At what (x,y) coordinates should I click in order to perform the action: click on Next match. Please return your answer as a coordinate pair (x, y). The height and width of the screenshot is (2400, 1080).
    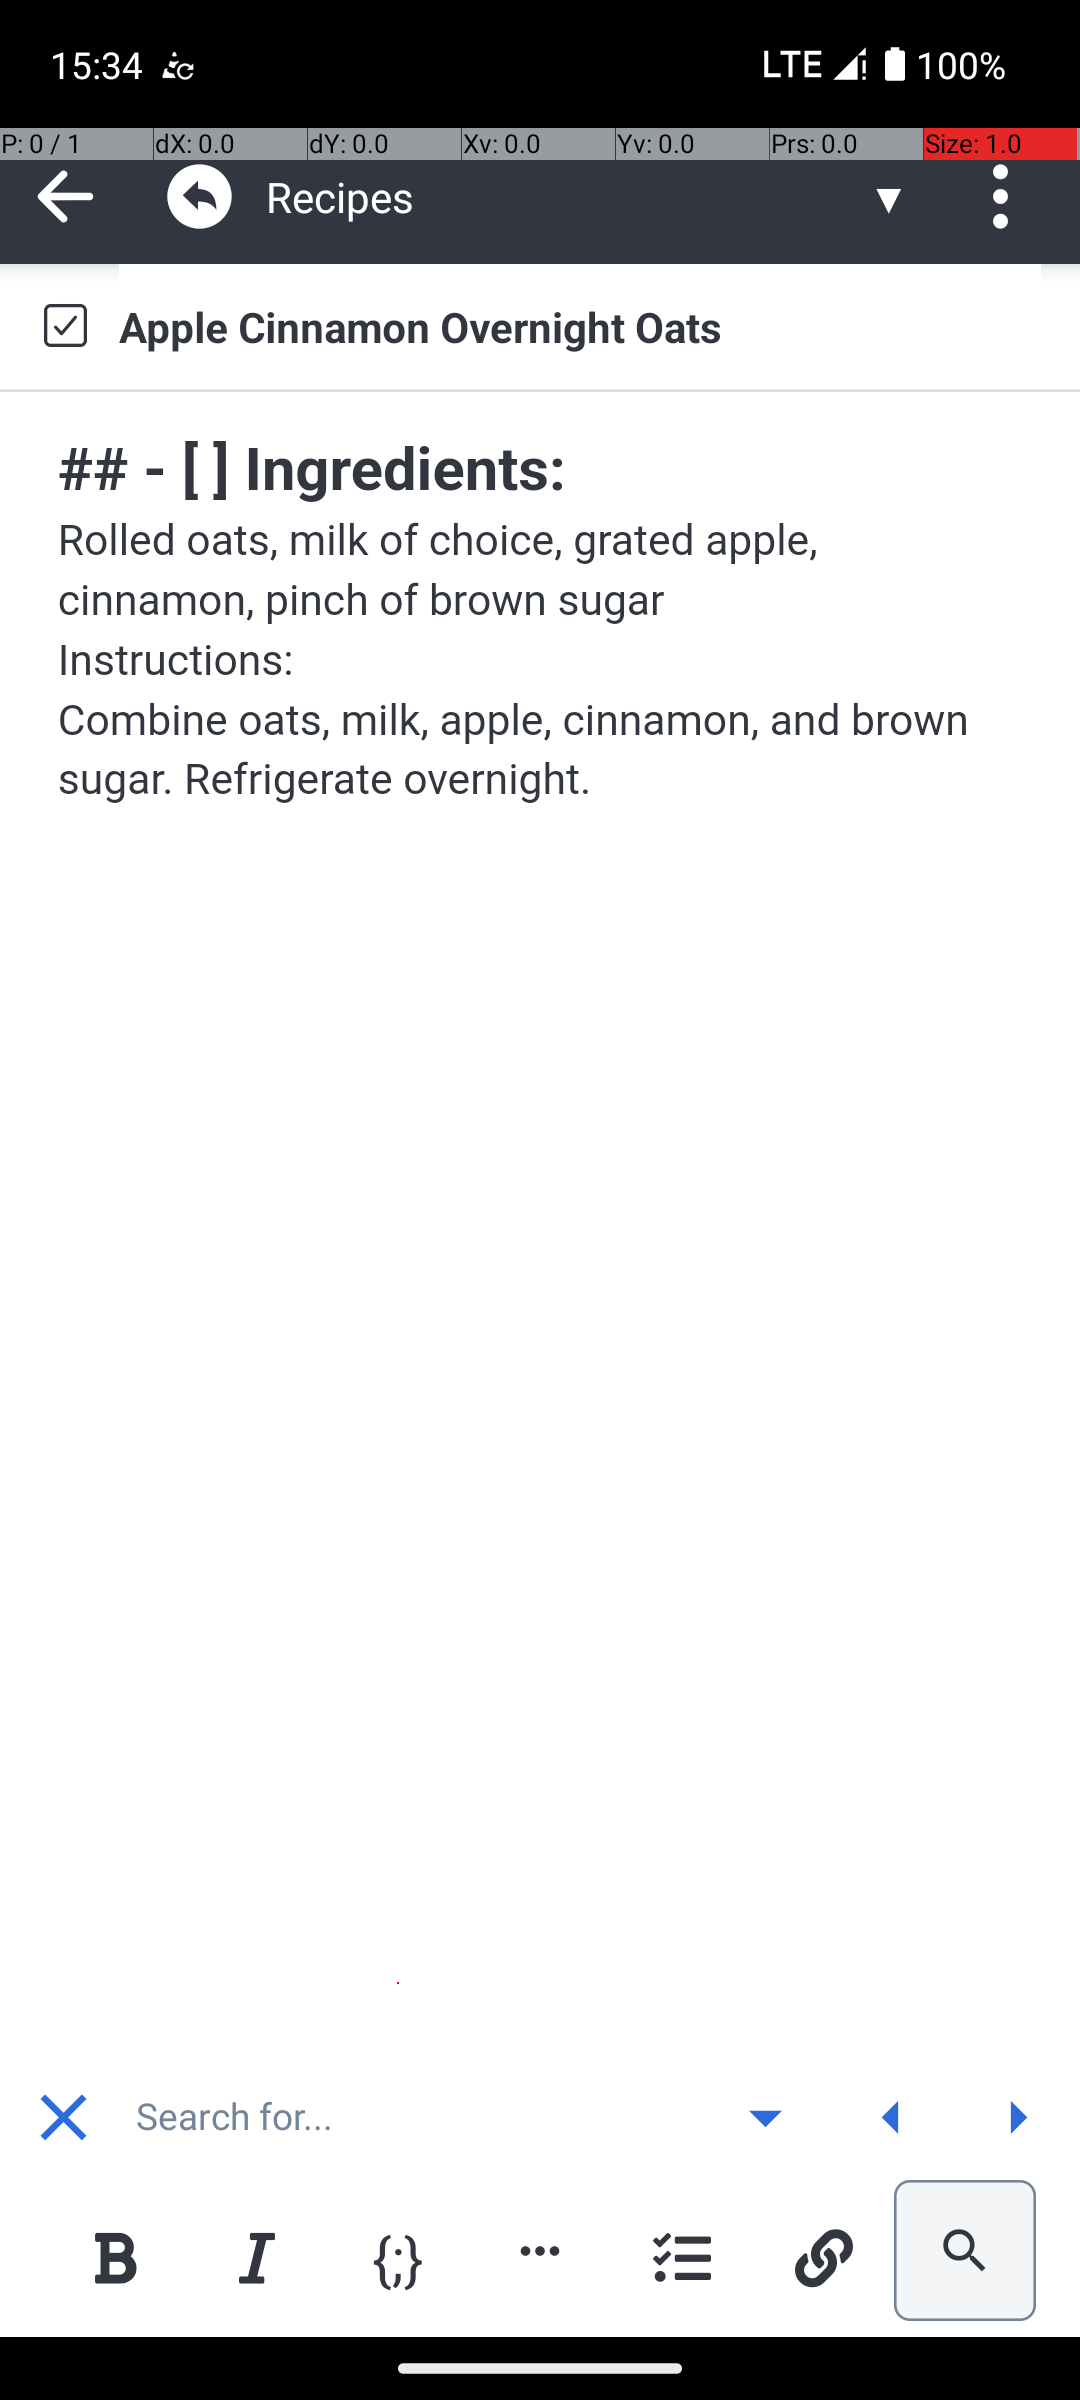
    Looking at the image, I should click on (1017, 2117).